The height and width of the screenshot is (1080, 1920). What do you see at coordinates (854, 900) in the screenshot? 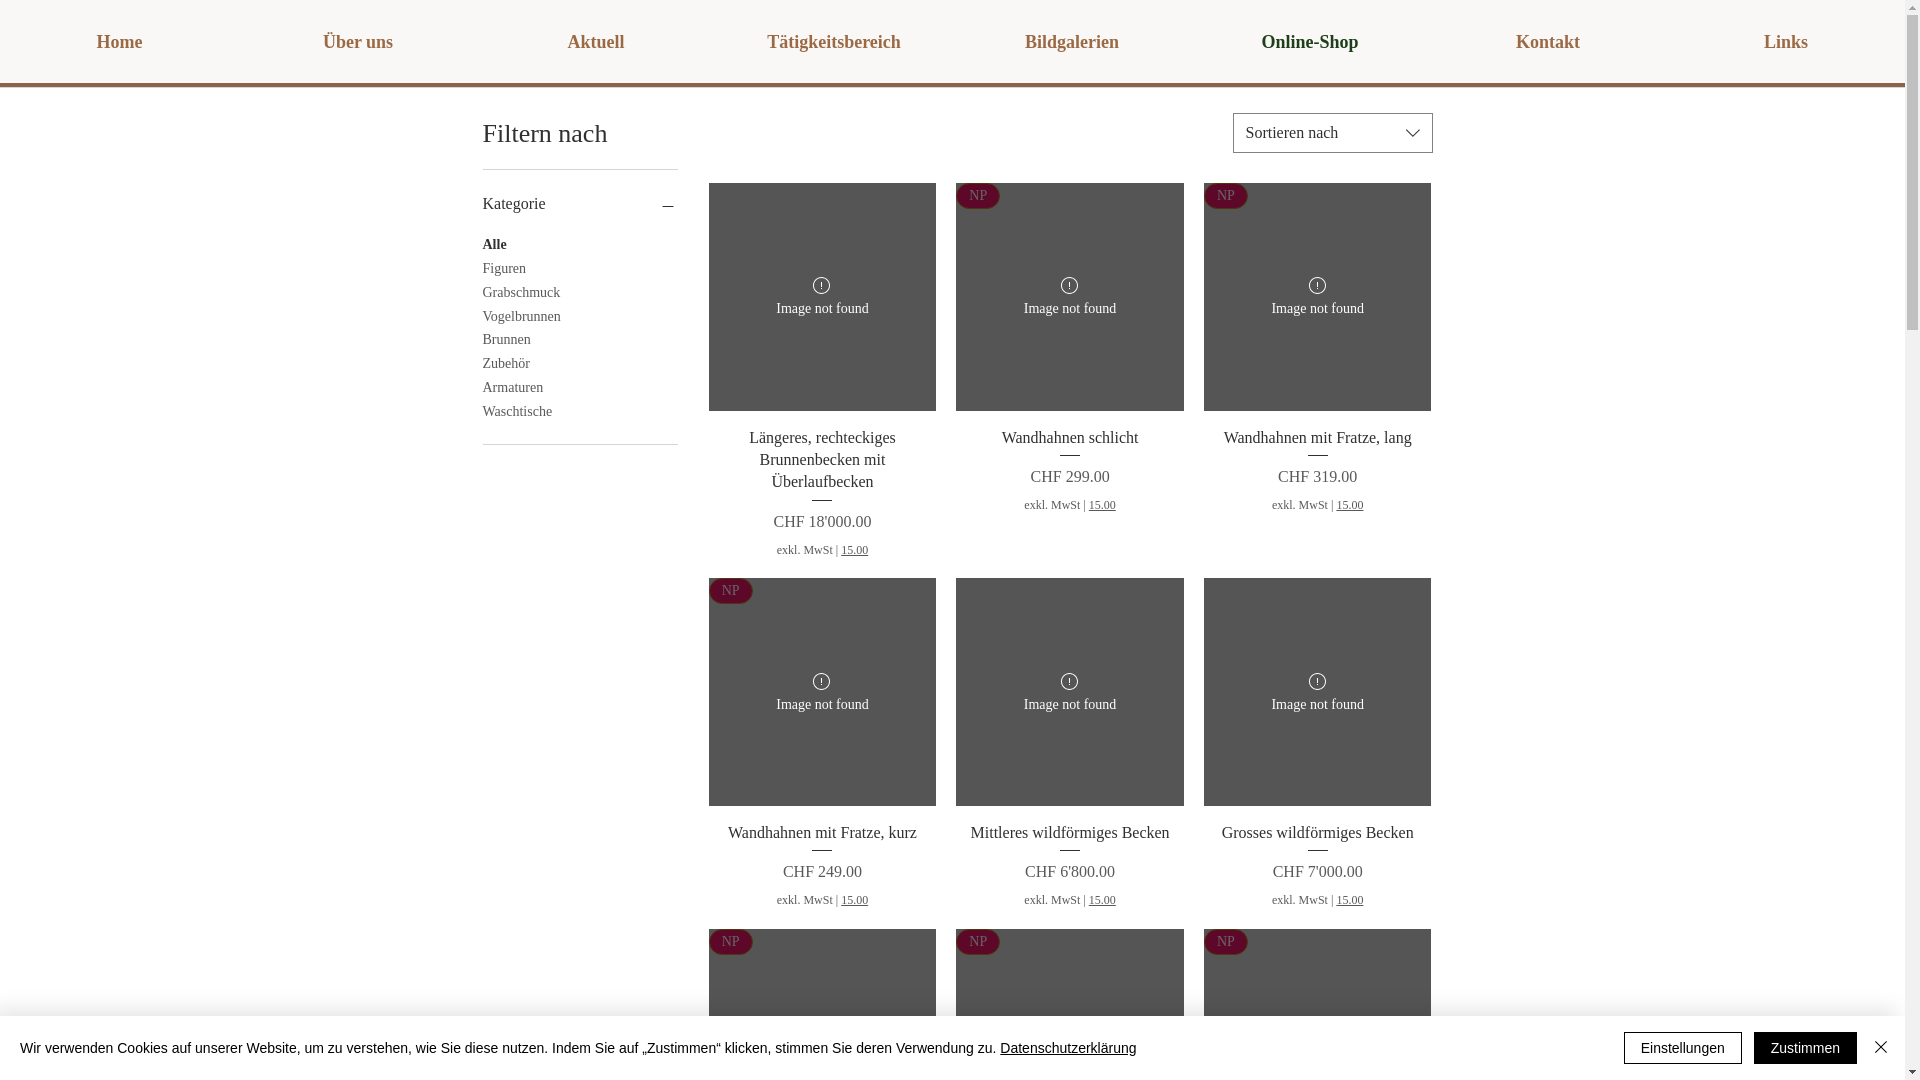
I see `15.00` at bounding box center [854, 900].